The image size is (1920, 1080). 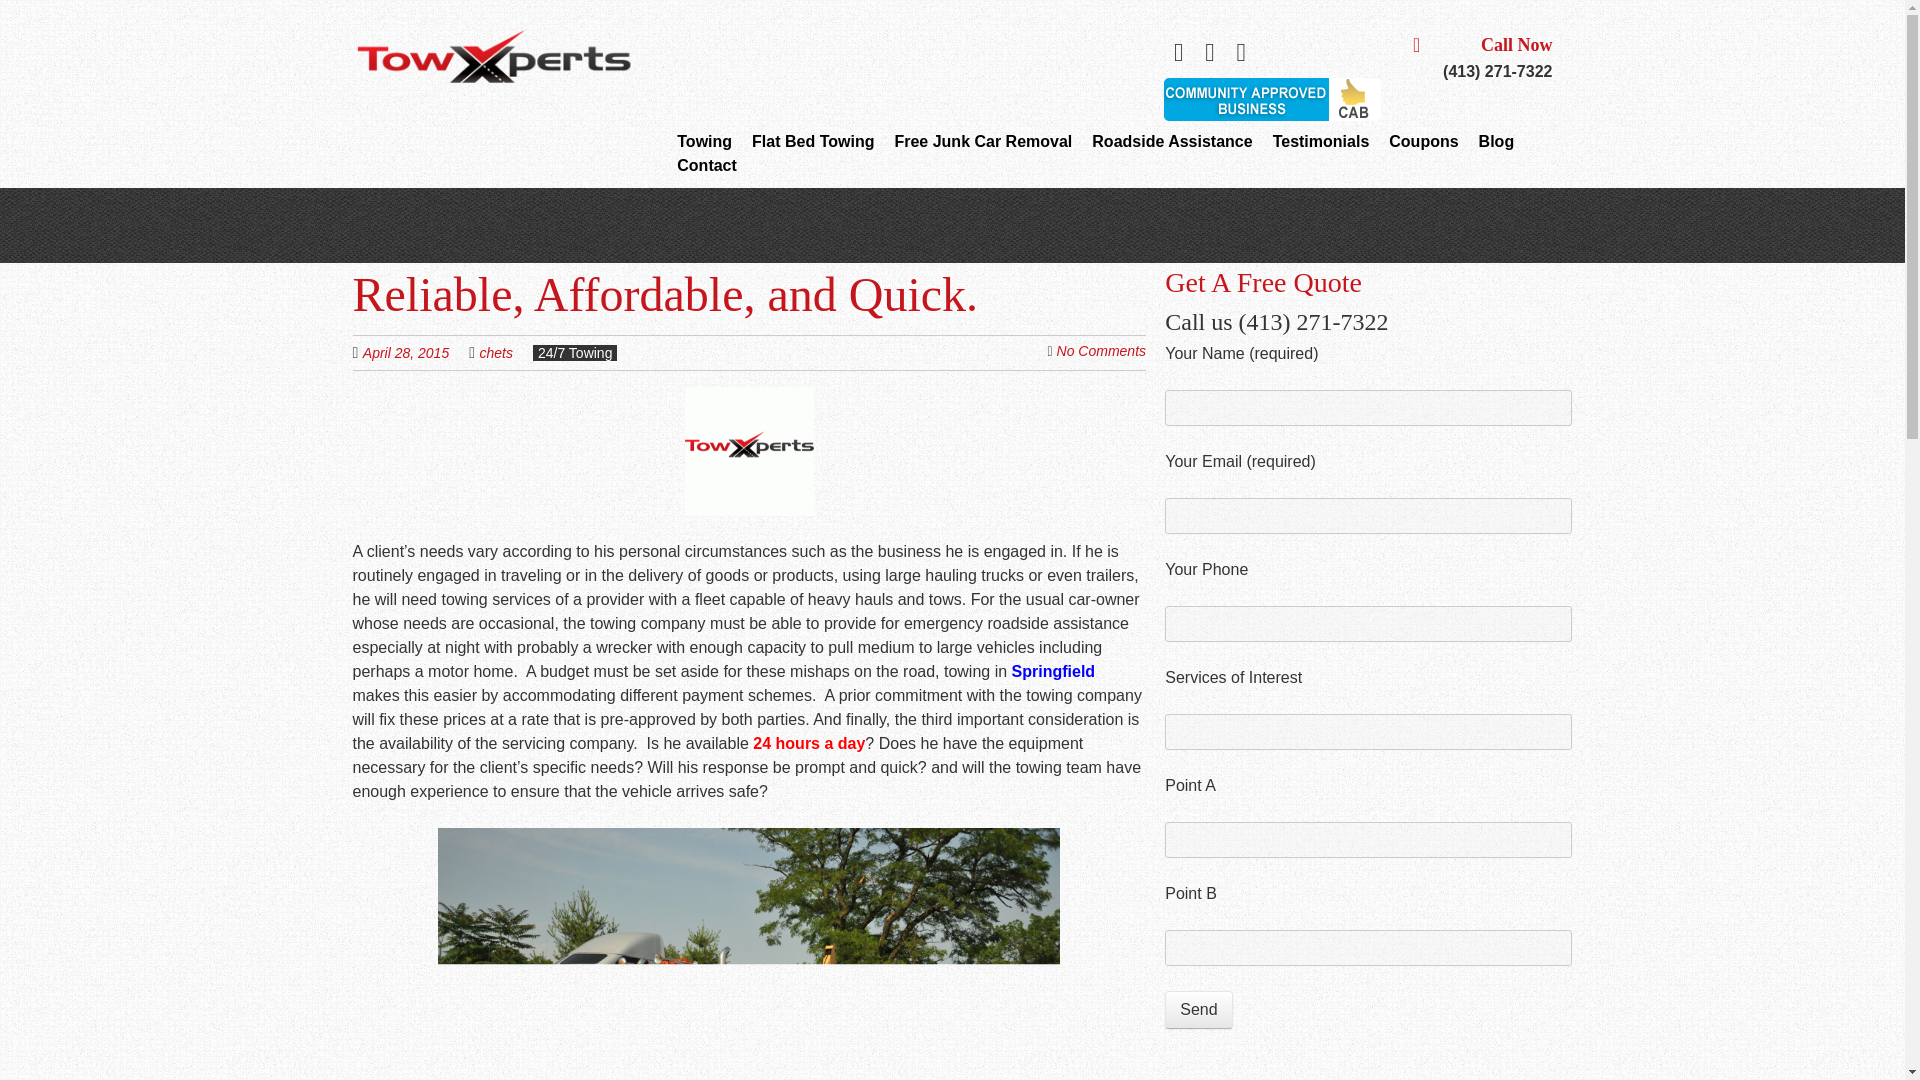 I want to click on Skip to content, so click(x=709, y=142).